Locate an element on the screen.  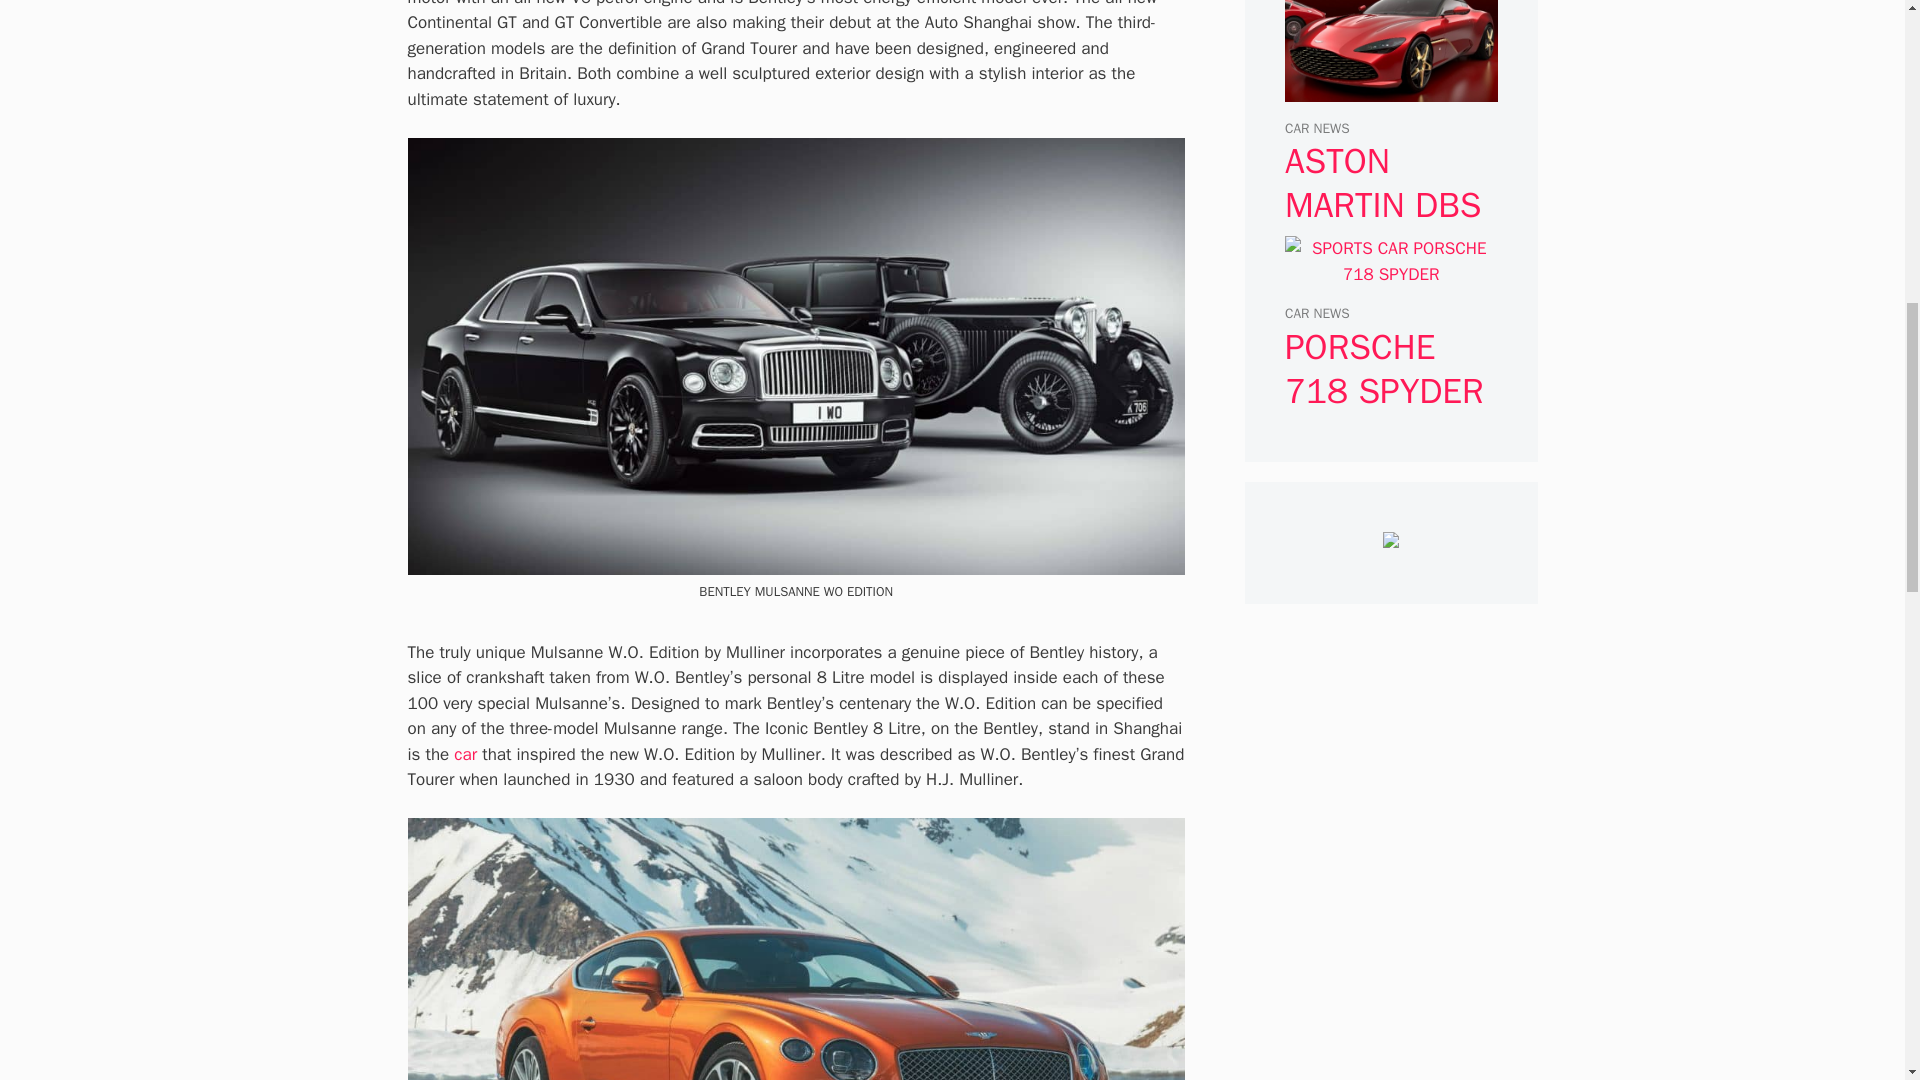
ASTON MARTIN DBS GT ZAGATO is located at coordinates (1383, 206).